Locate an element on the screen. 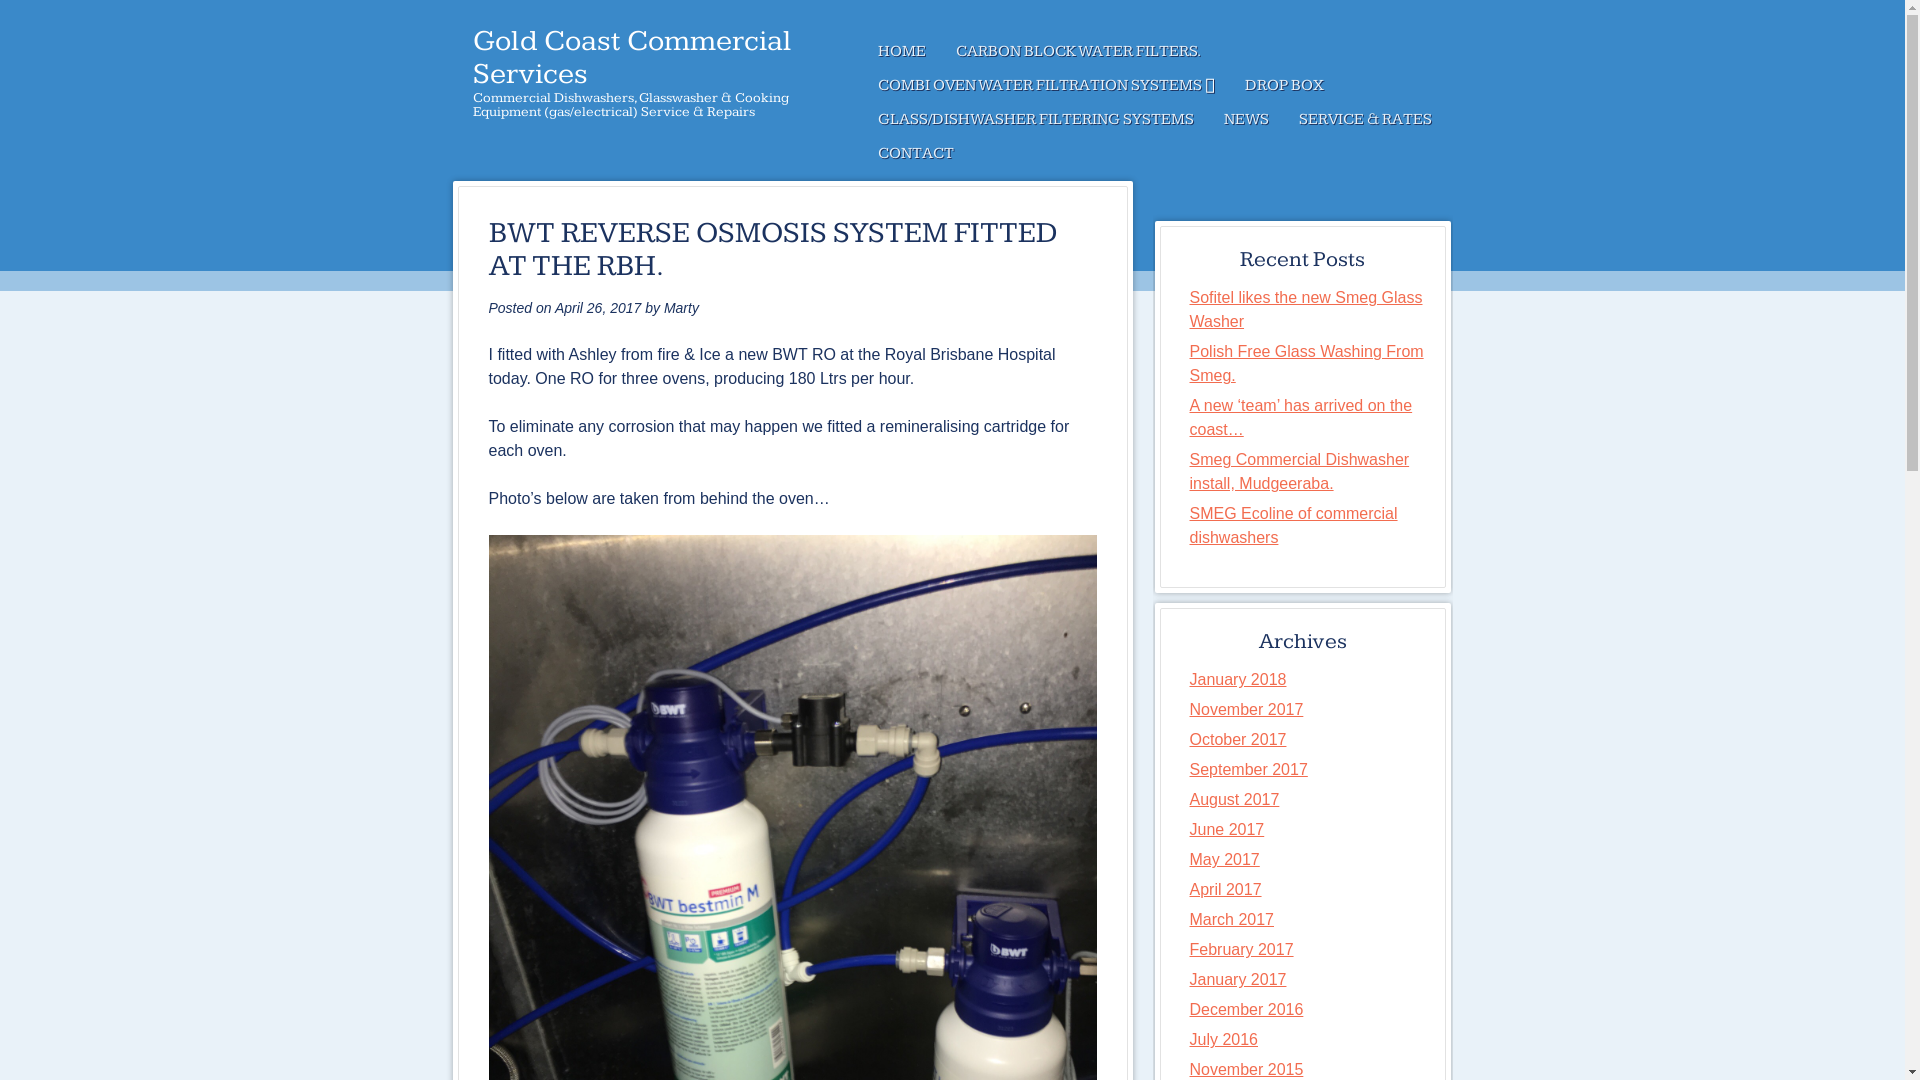  SMEG Ecoline of commercial dishwashers is located at coordinates (1294, 526).